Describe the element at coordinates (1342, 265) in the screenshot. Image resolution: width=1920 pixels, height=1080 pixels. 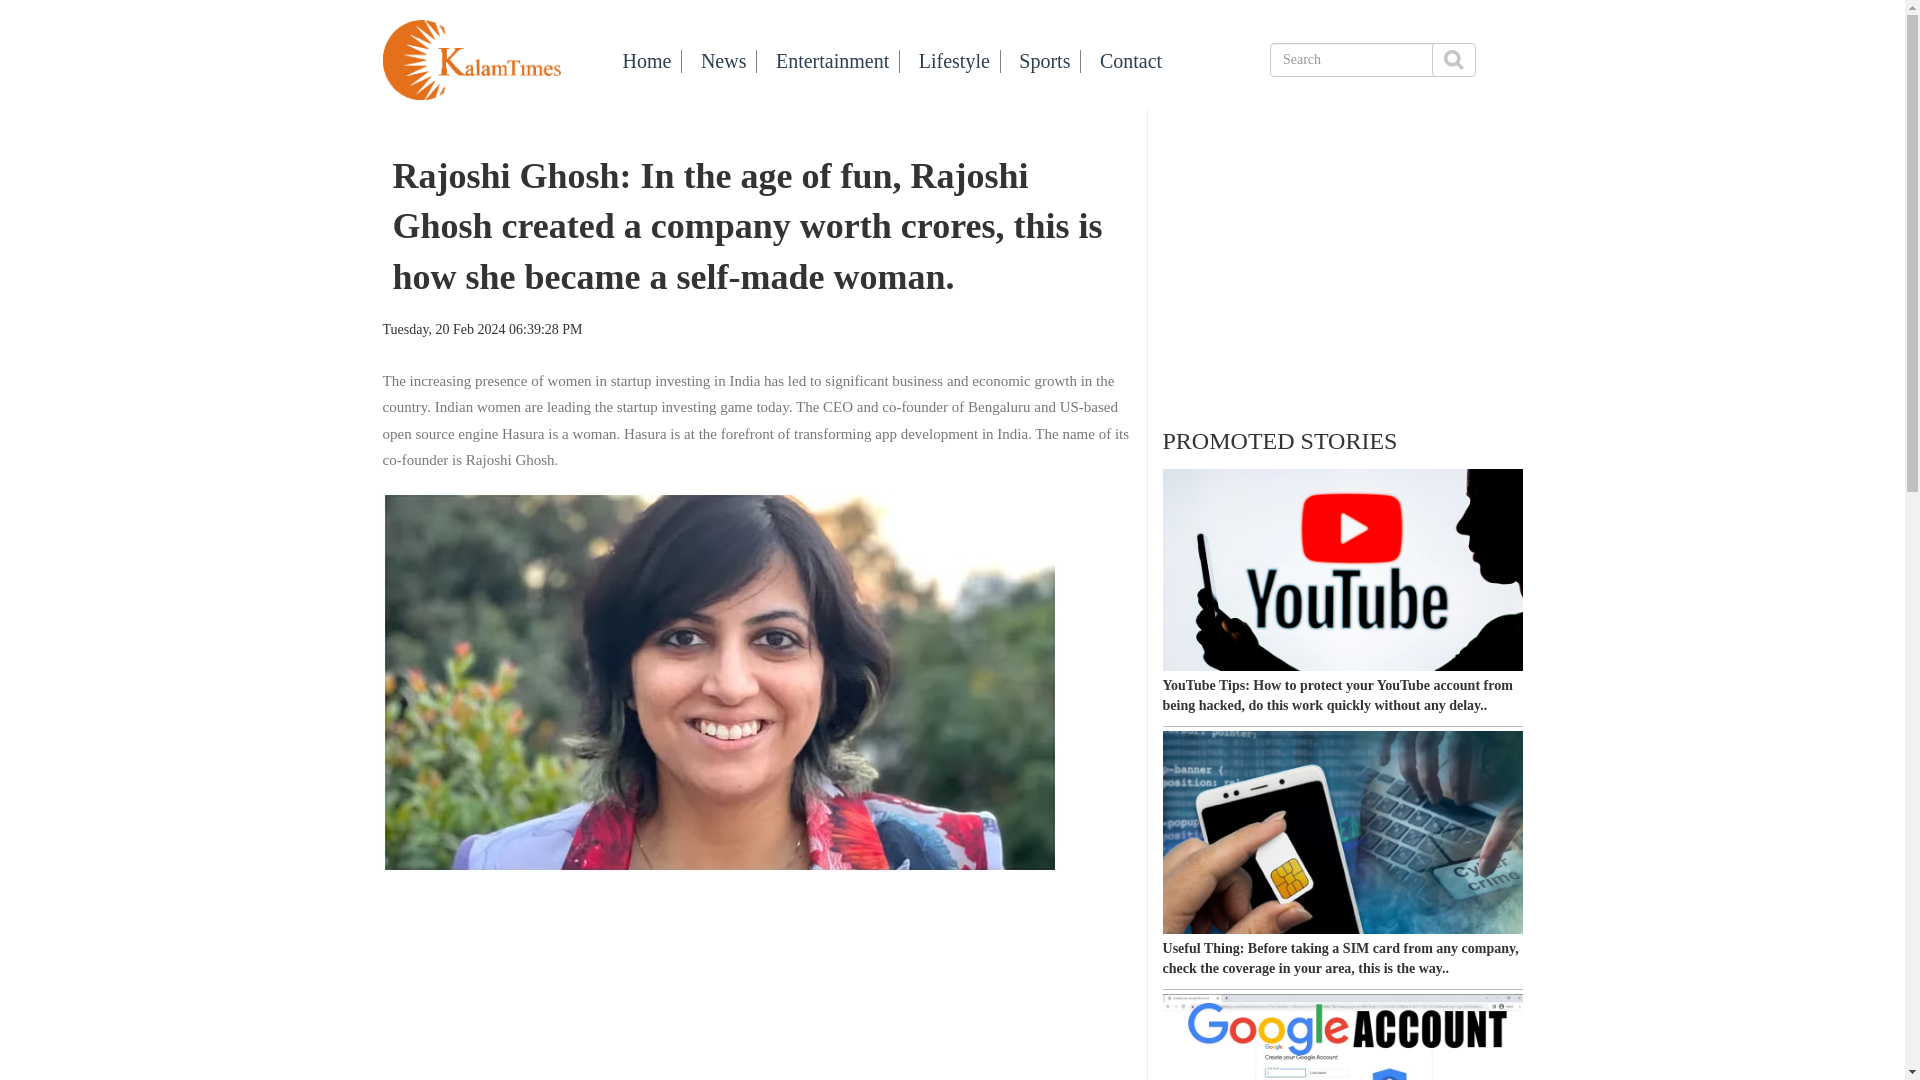
I see `Advertisement` at that location.